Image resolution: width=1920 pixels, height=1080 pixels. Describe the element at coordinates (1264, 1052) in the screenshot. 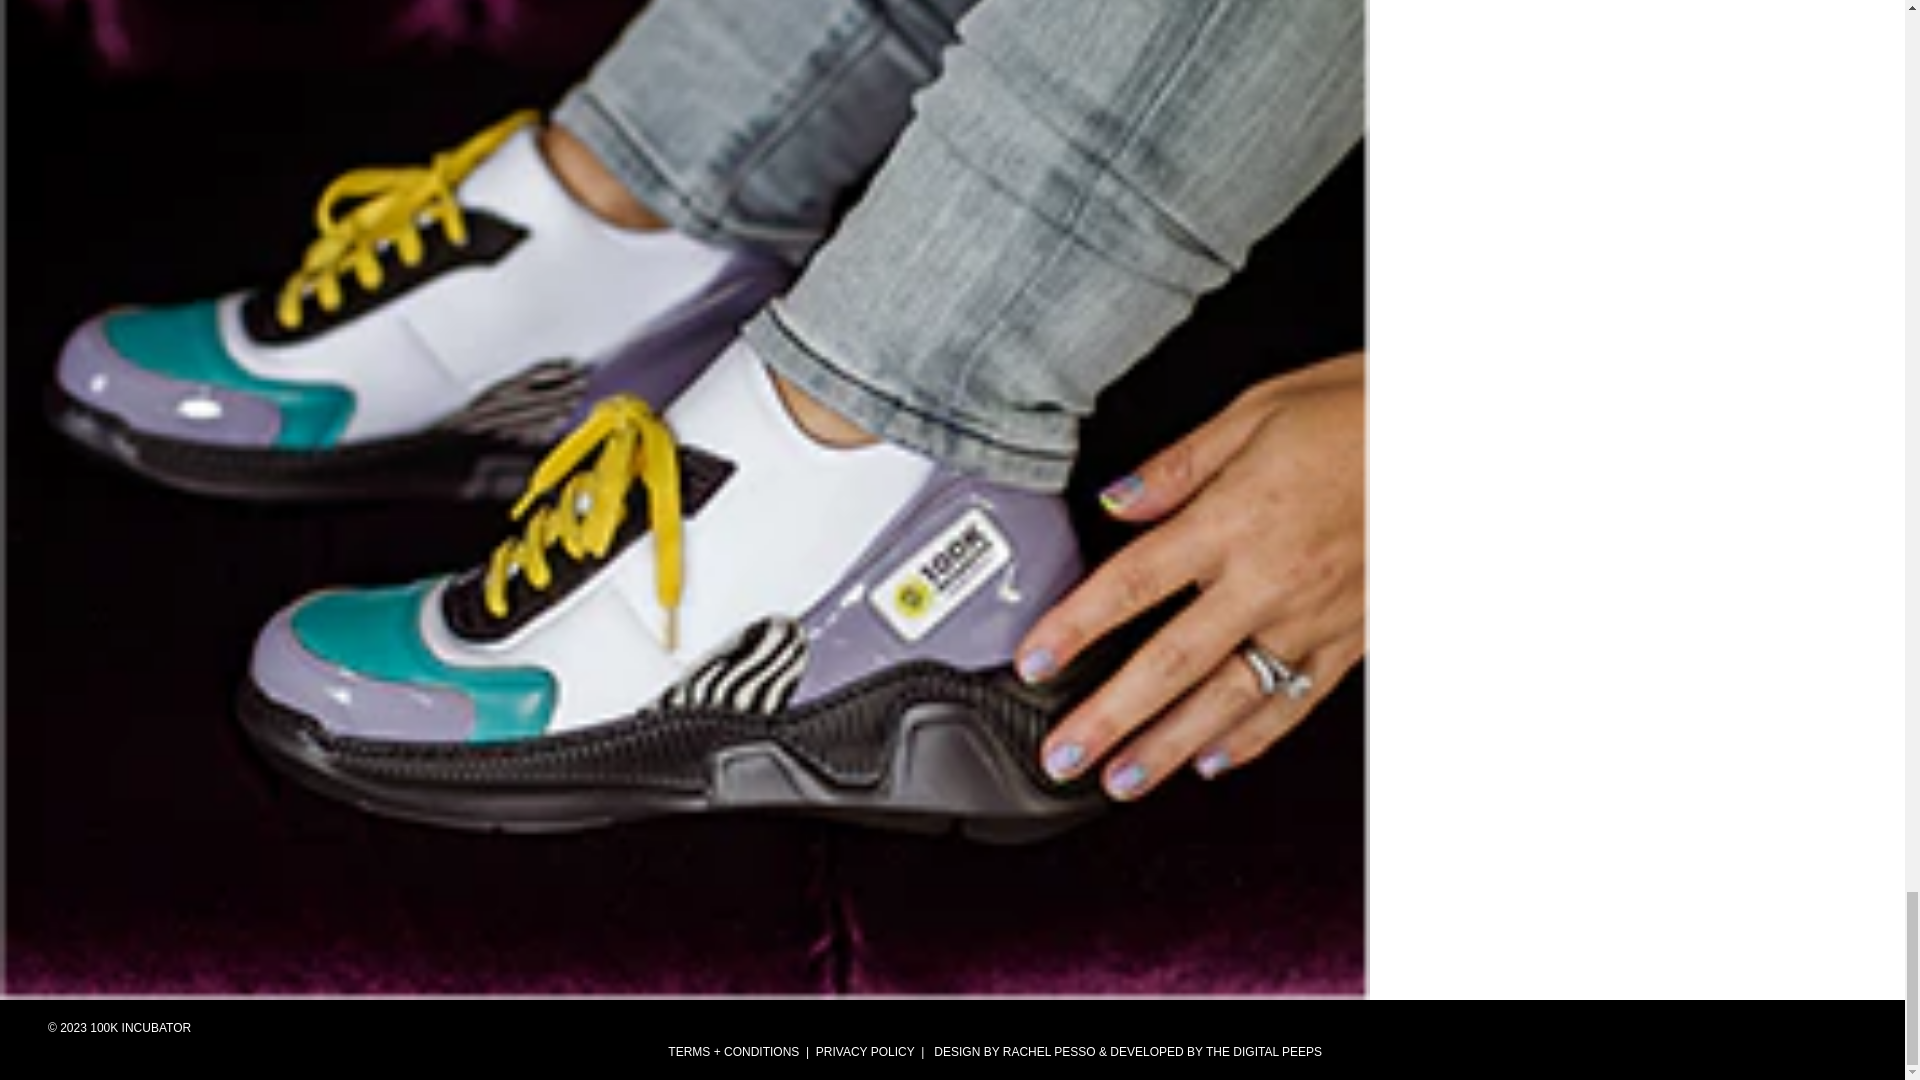

I see `THE DIGITAL PEEPS` at that location.